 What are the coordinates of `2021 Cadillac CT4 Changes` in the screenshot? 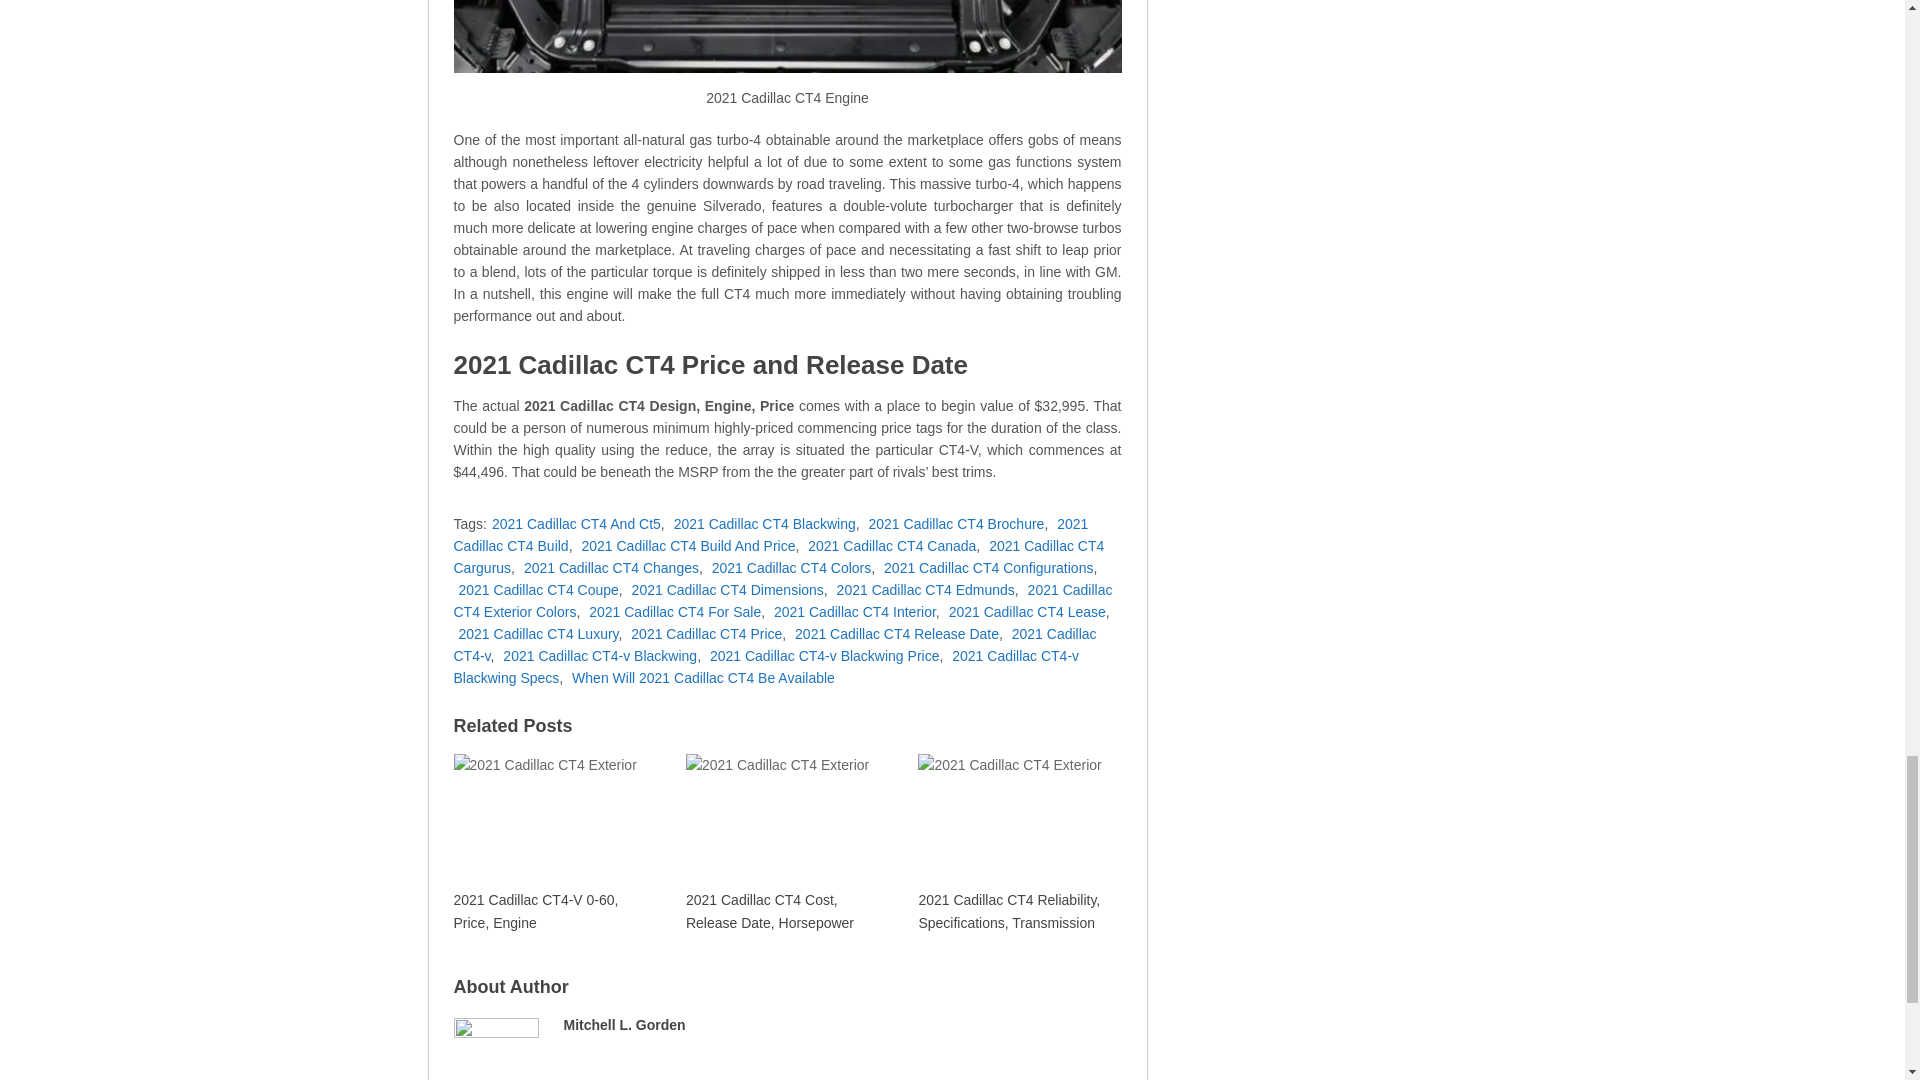 It's located at (611, 568).